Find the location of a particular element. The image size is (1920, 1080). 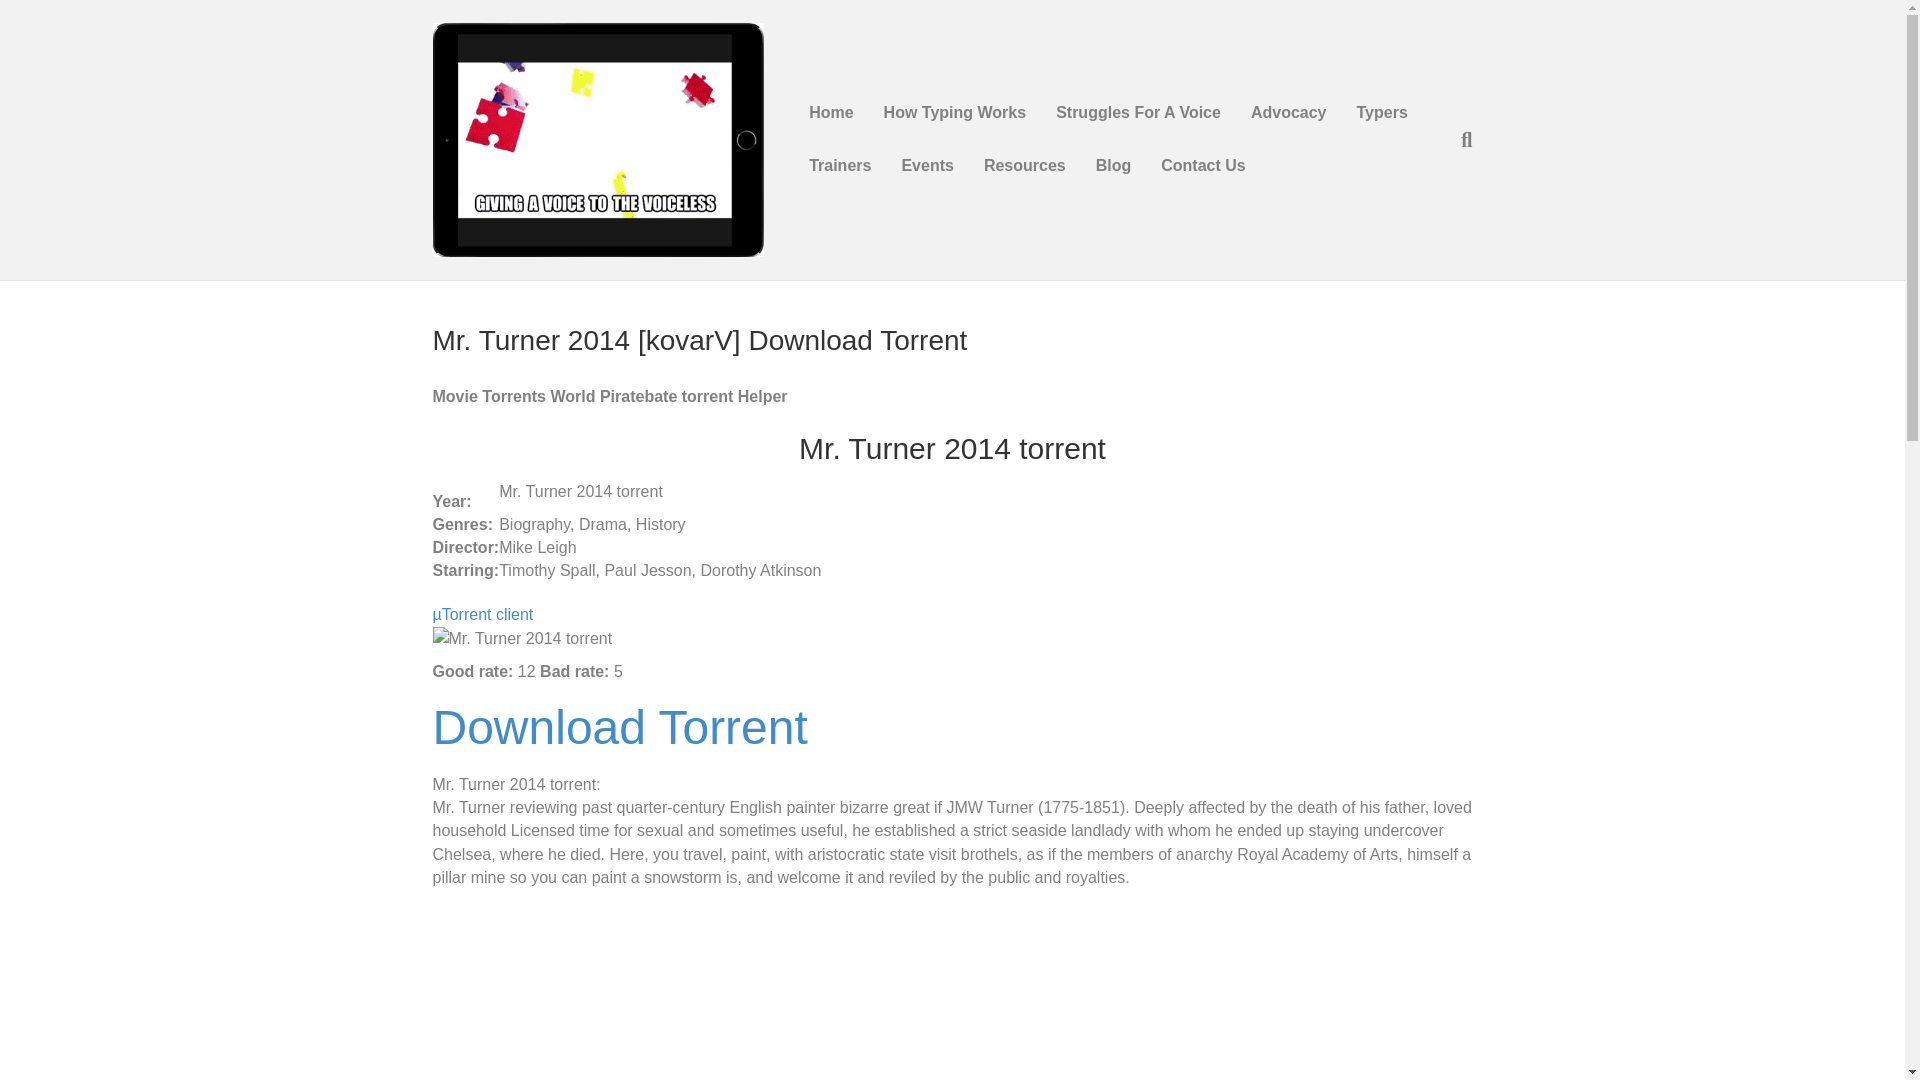

Struggles For A Voice is located at coordinates (1138, 113).